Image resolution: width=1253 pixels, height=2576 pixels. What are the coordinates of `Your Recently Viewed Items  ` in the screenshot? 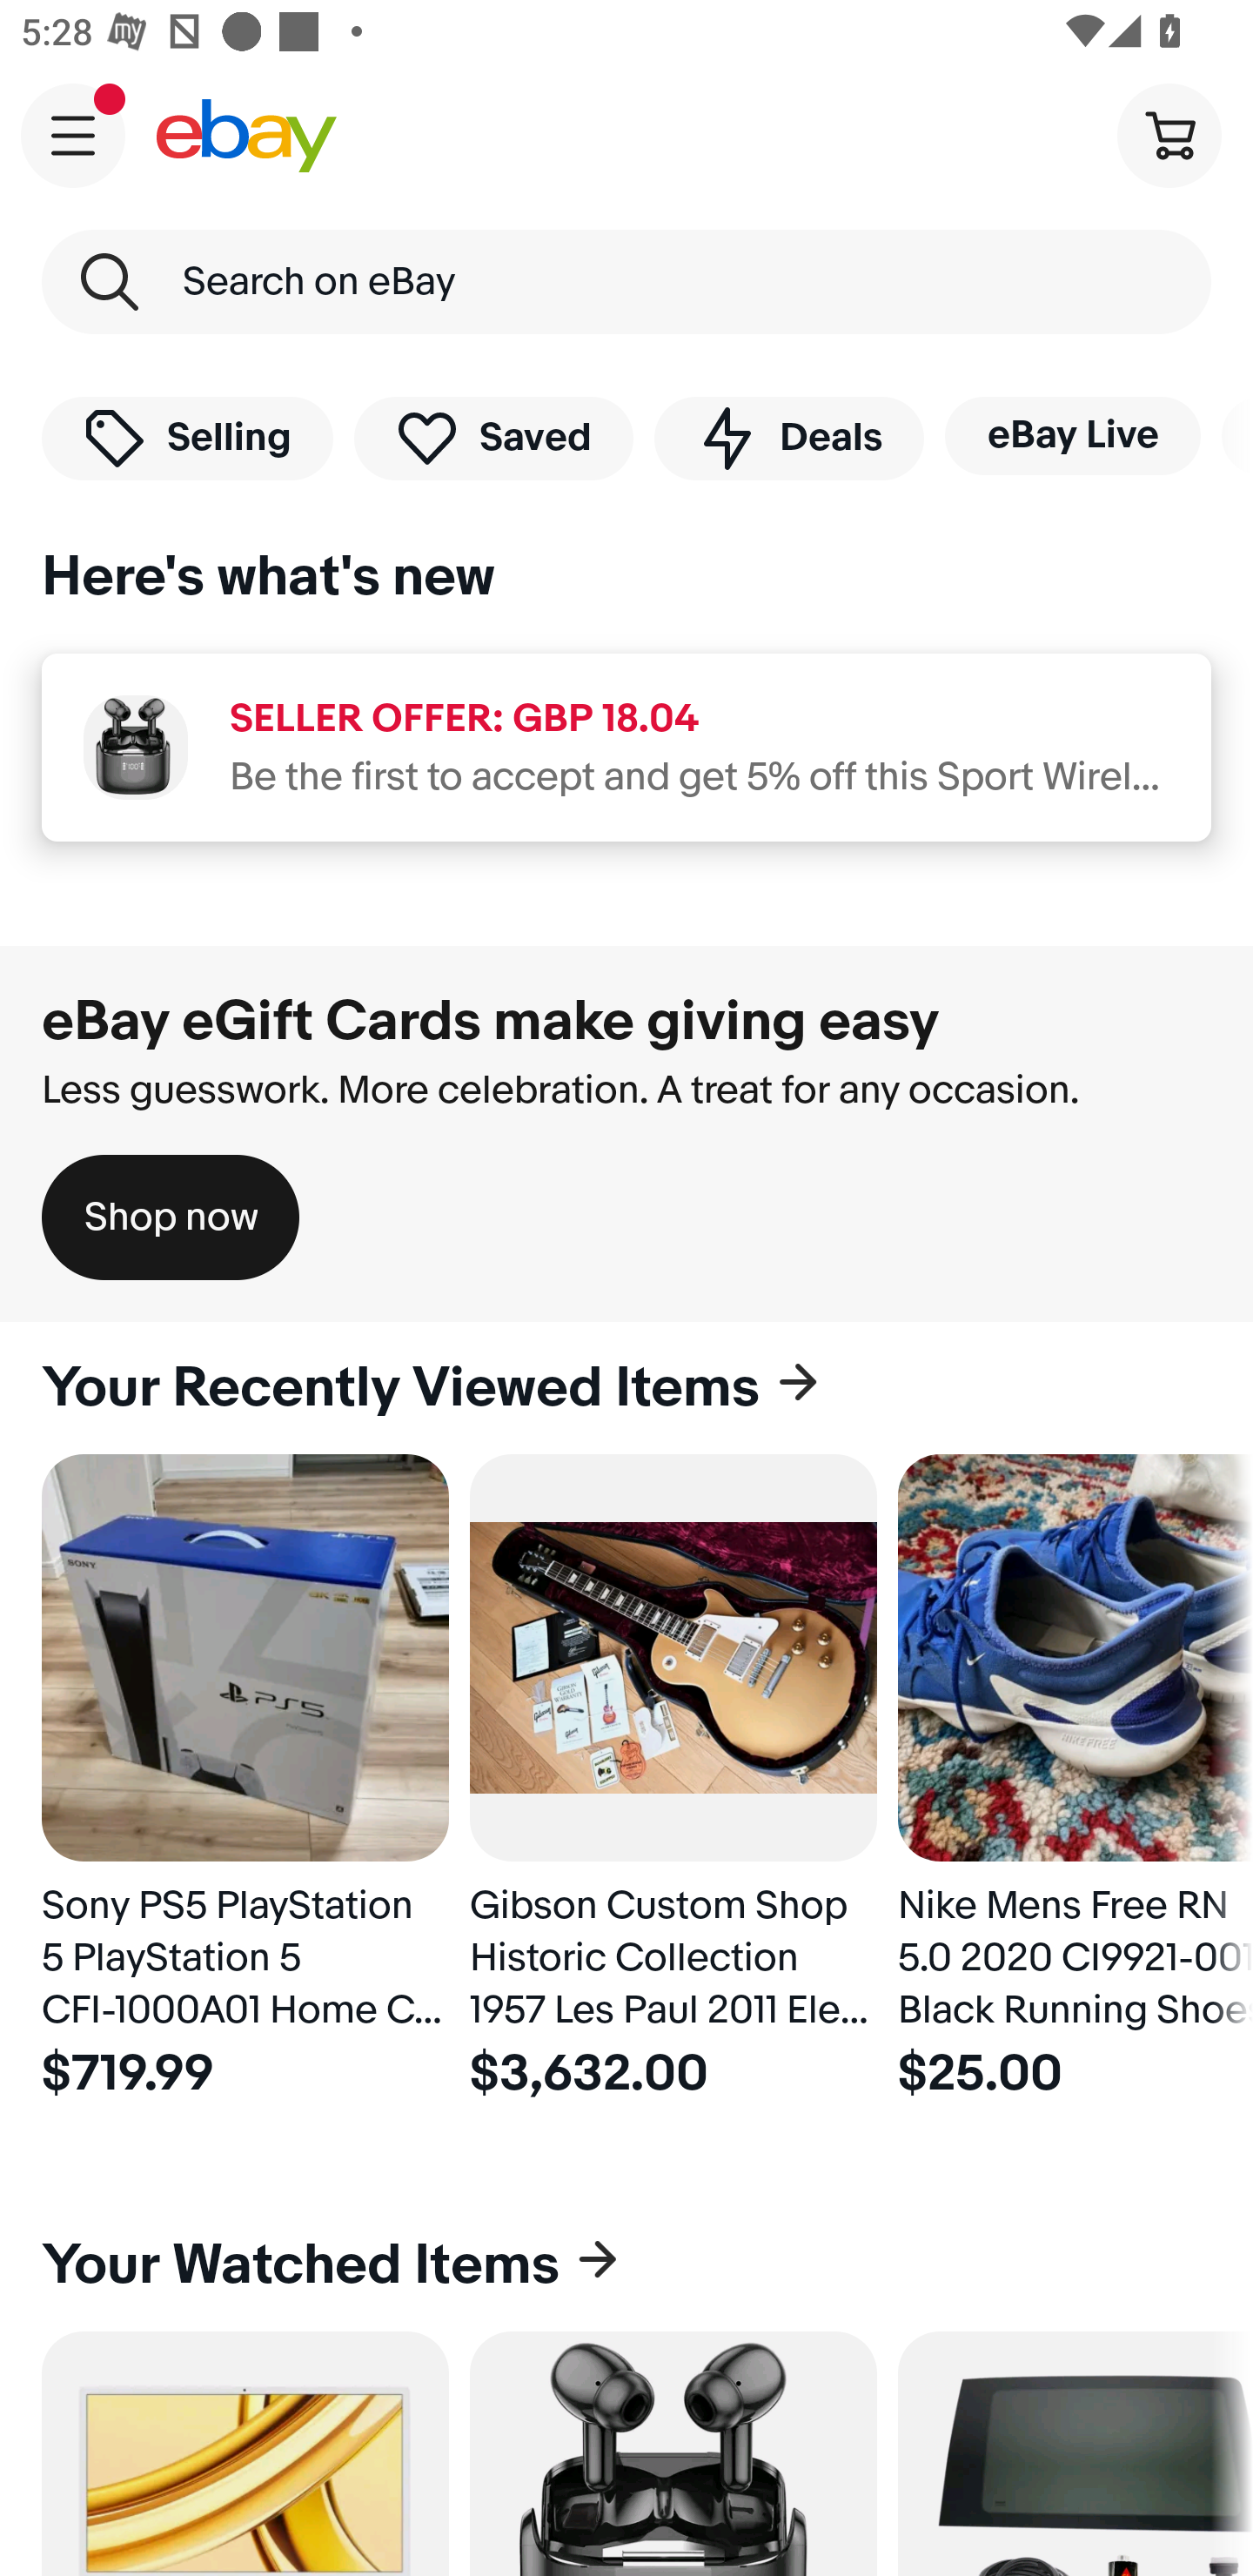 It's located at (626, 1388).